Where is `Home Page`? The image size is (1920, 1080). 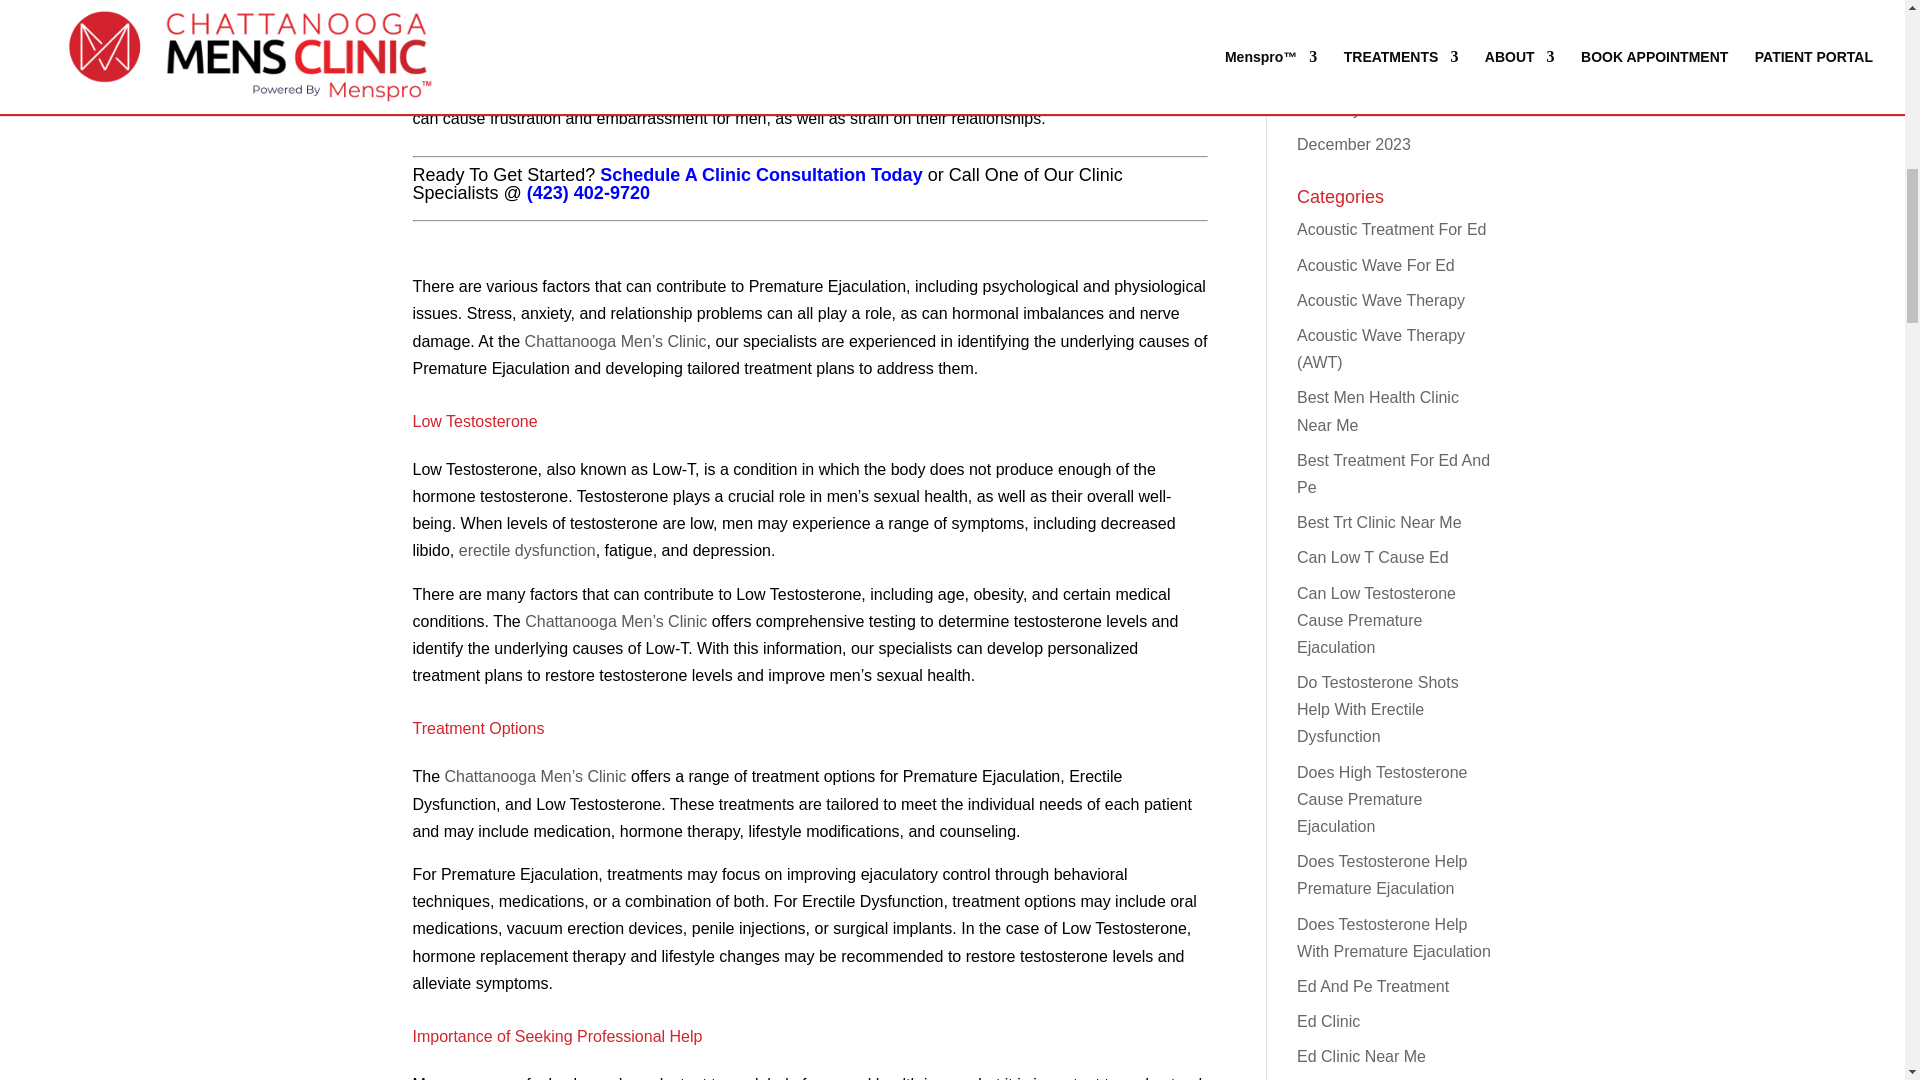 Home Page is located at coordinates (615, 340).